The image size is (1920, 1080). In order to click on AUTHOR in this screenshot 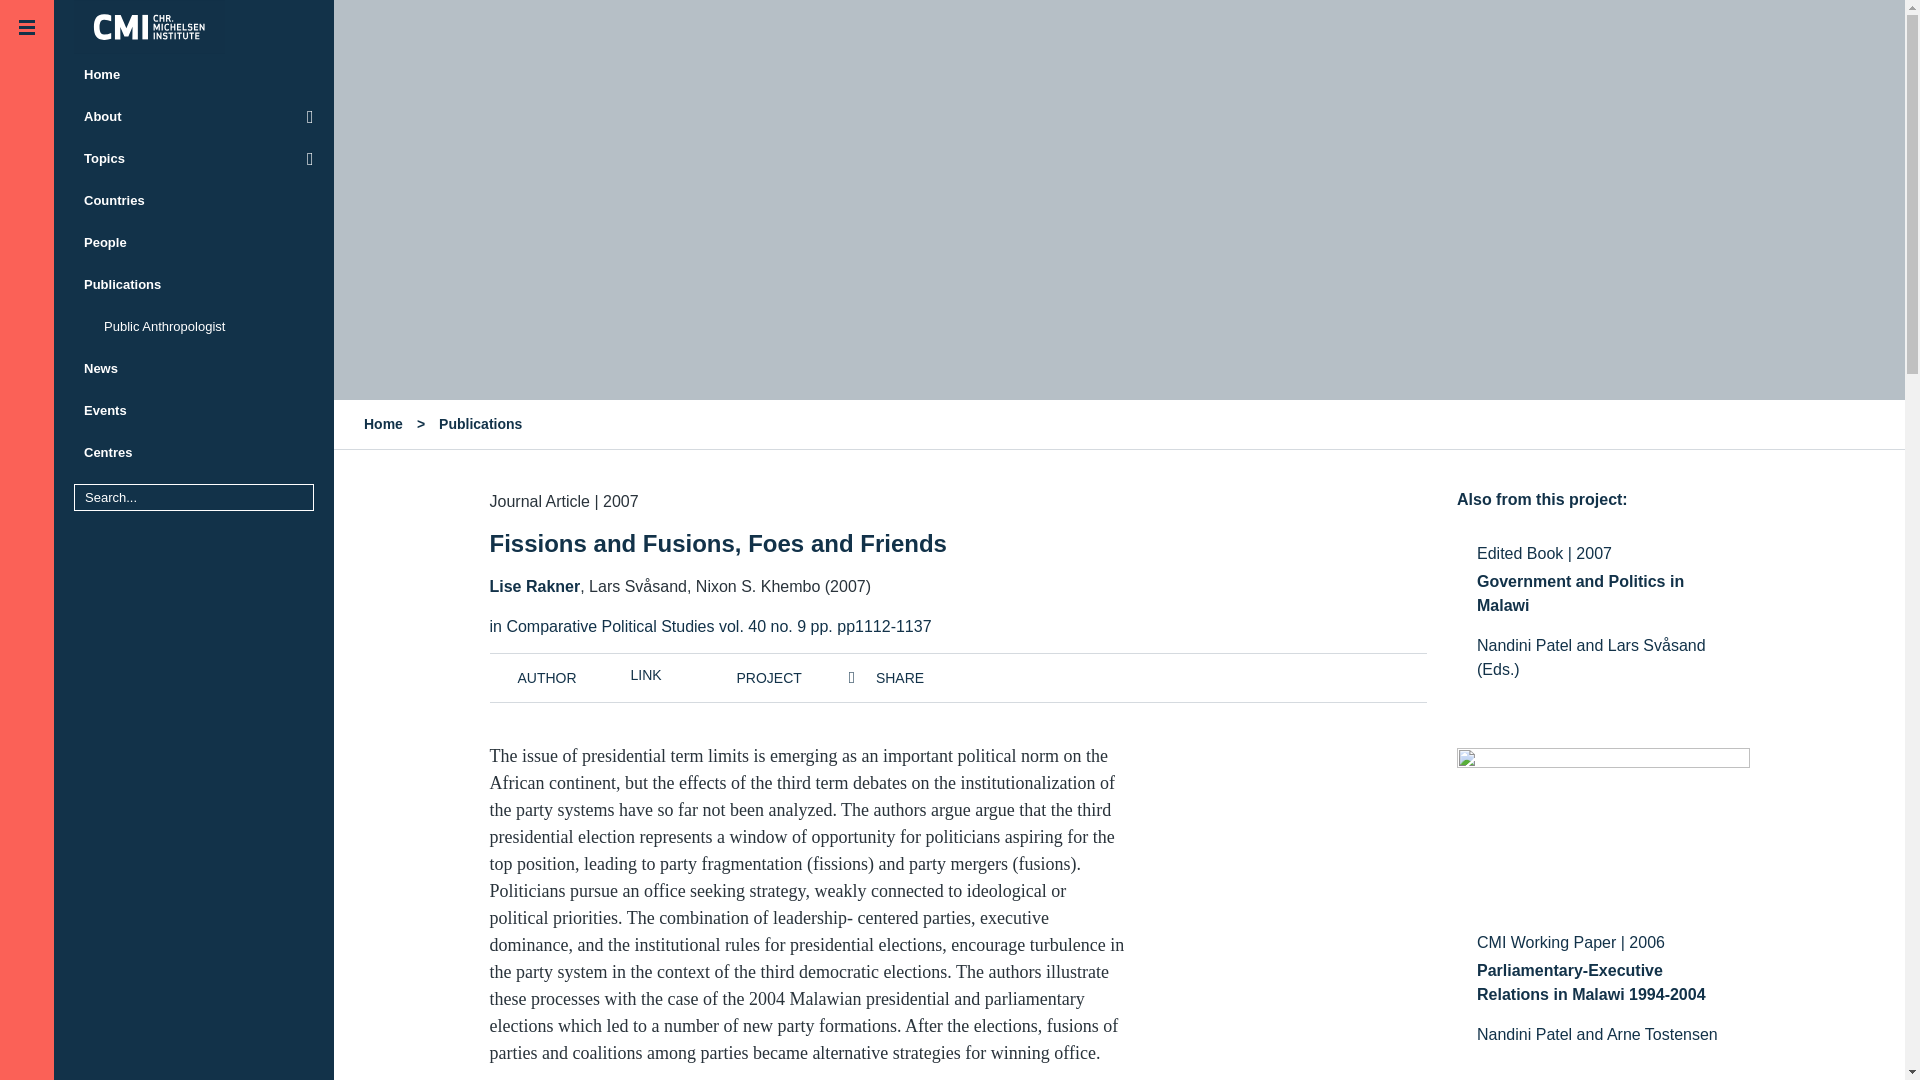, I will do `click(533, 677)`.